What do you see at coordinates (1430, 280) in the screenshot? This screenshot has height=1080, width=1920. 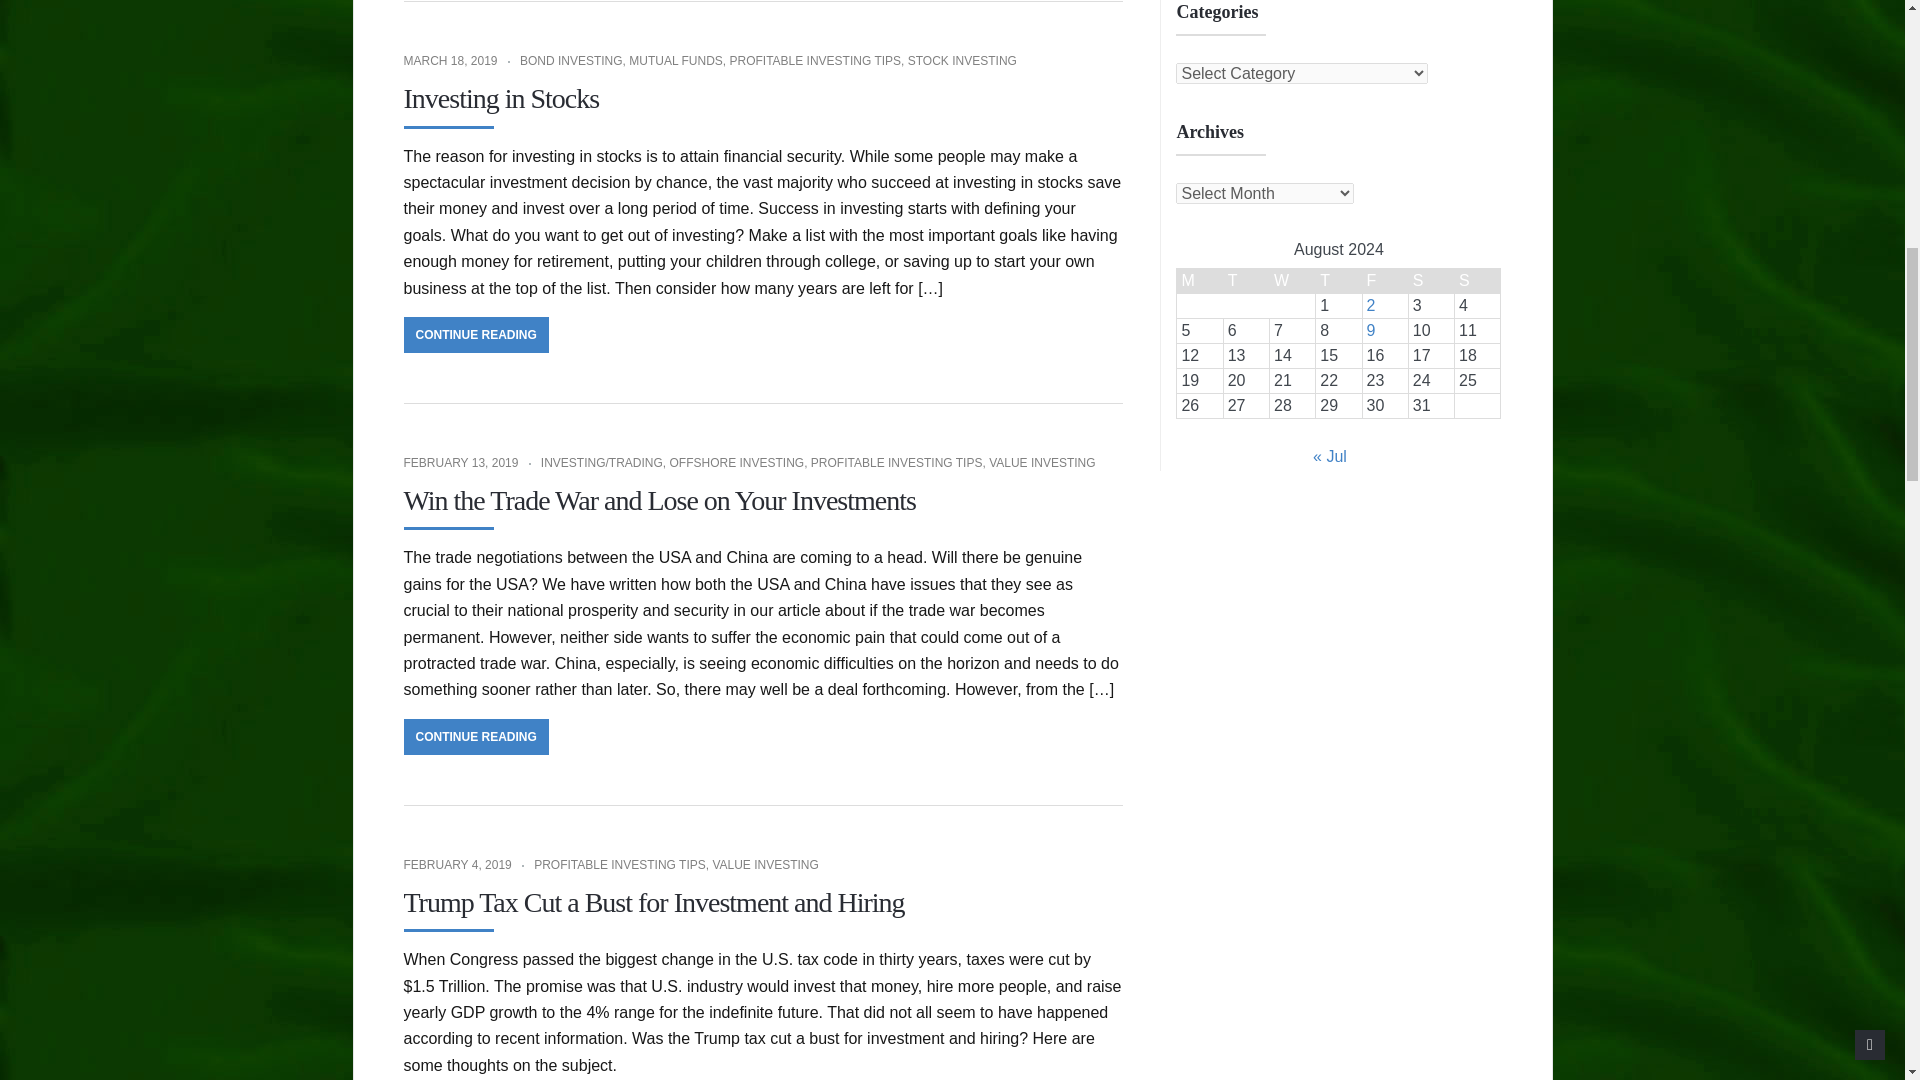 I see `Saturday` at bounding box center [1430, 280].